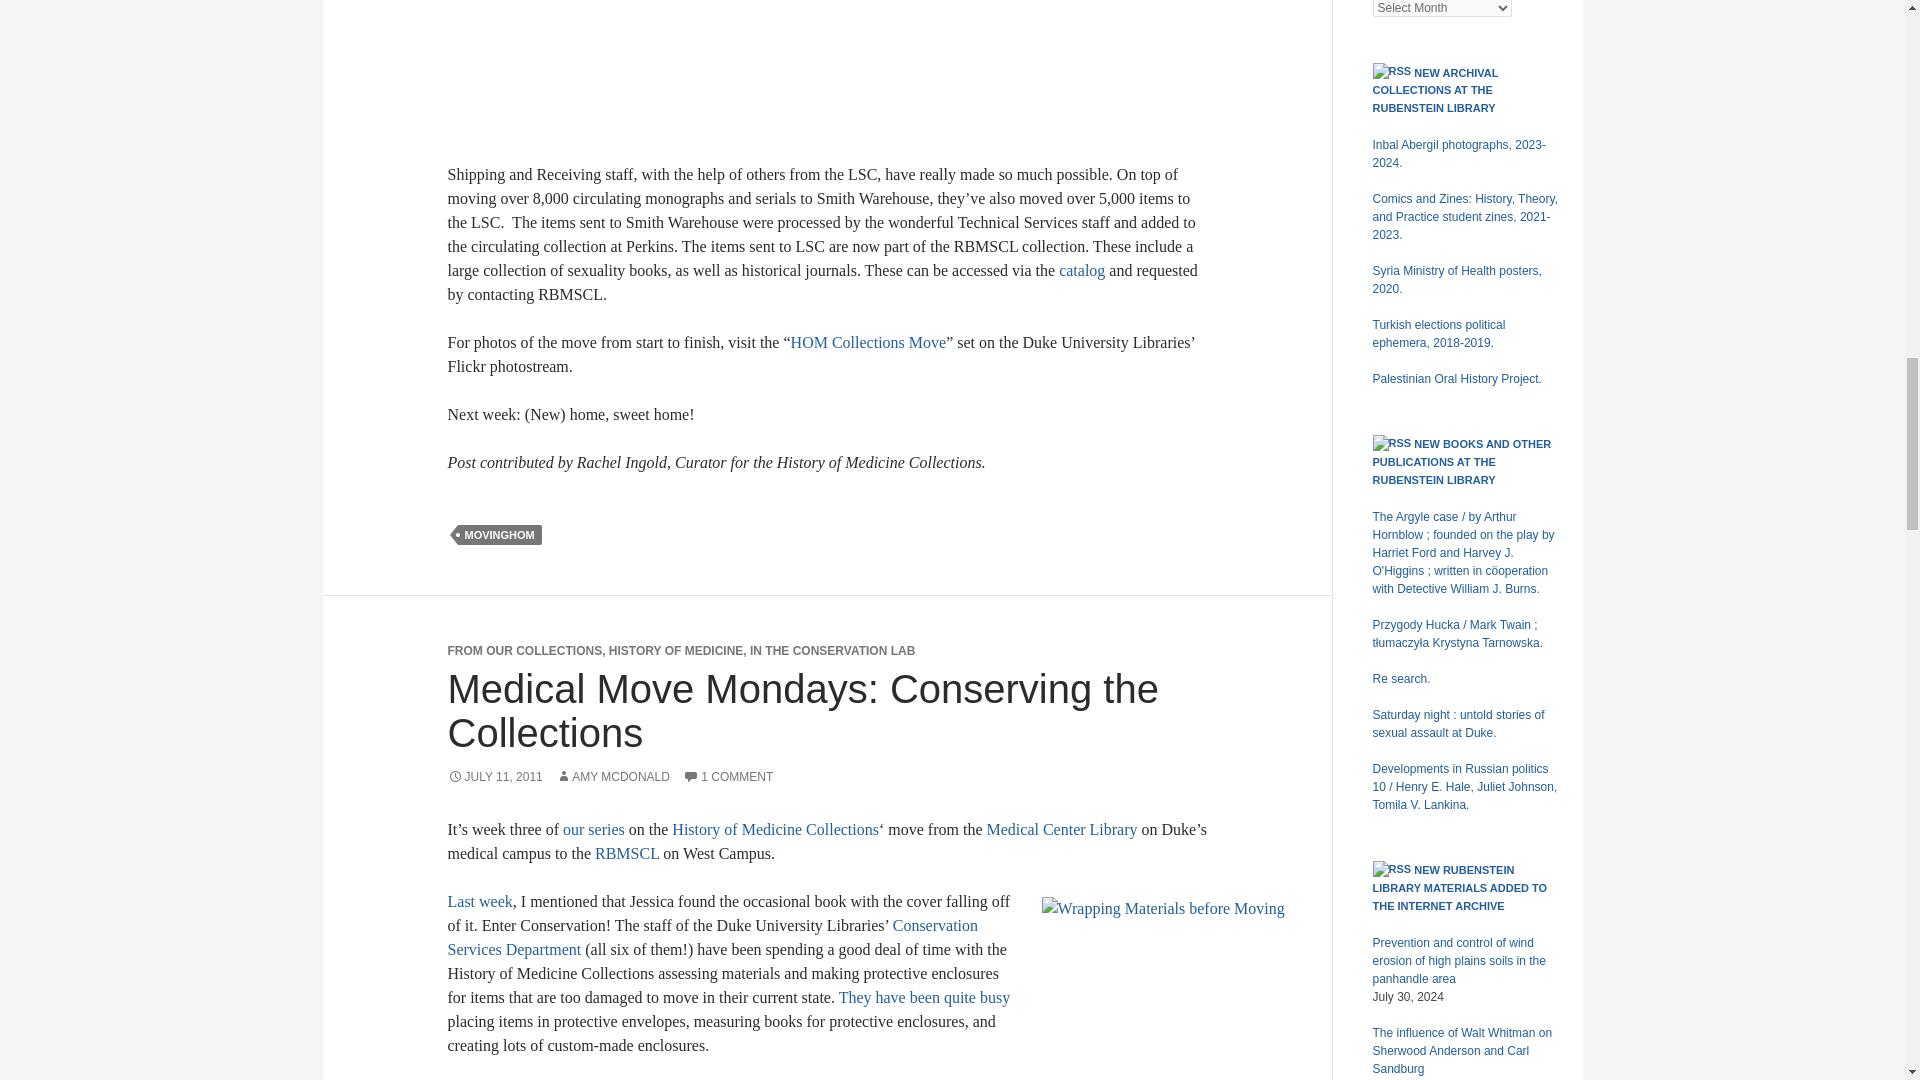  What do you see at coordinates (868, 342) in the screenshot?
I see `HOM Collections Move` at bounding box center [868, 342].